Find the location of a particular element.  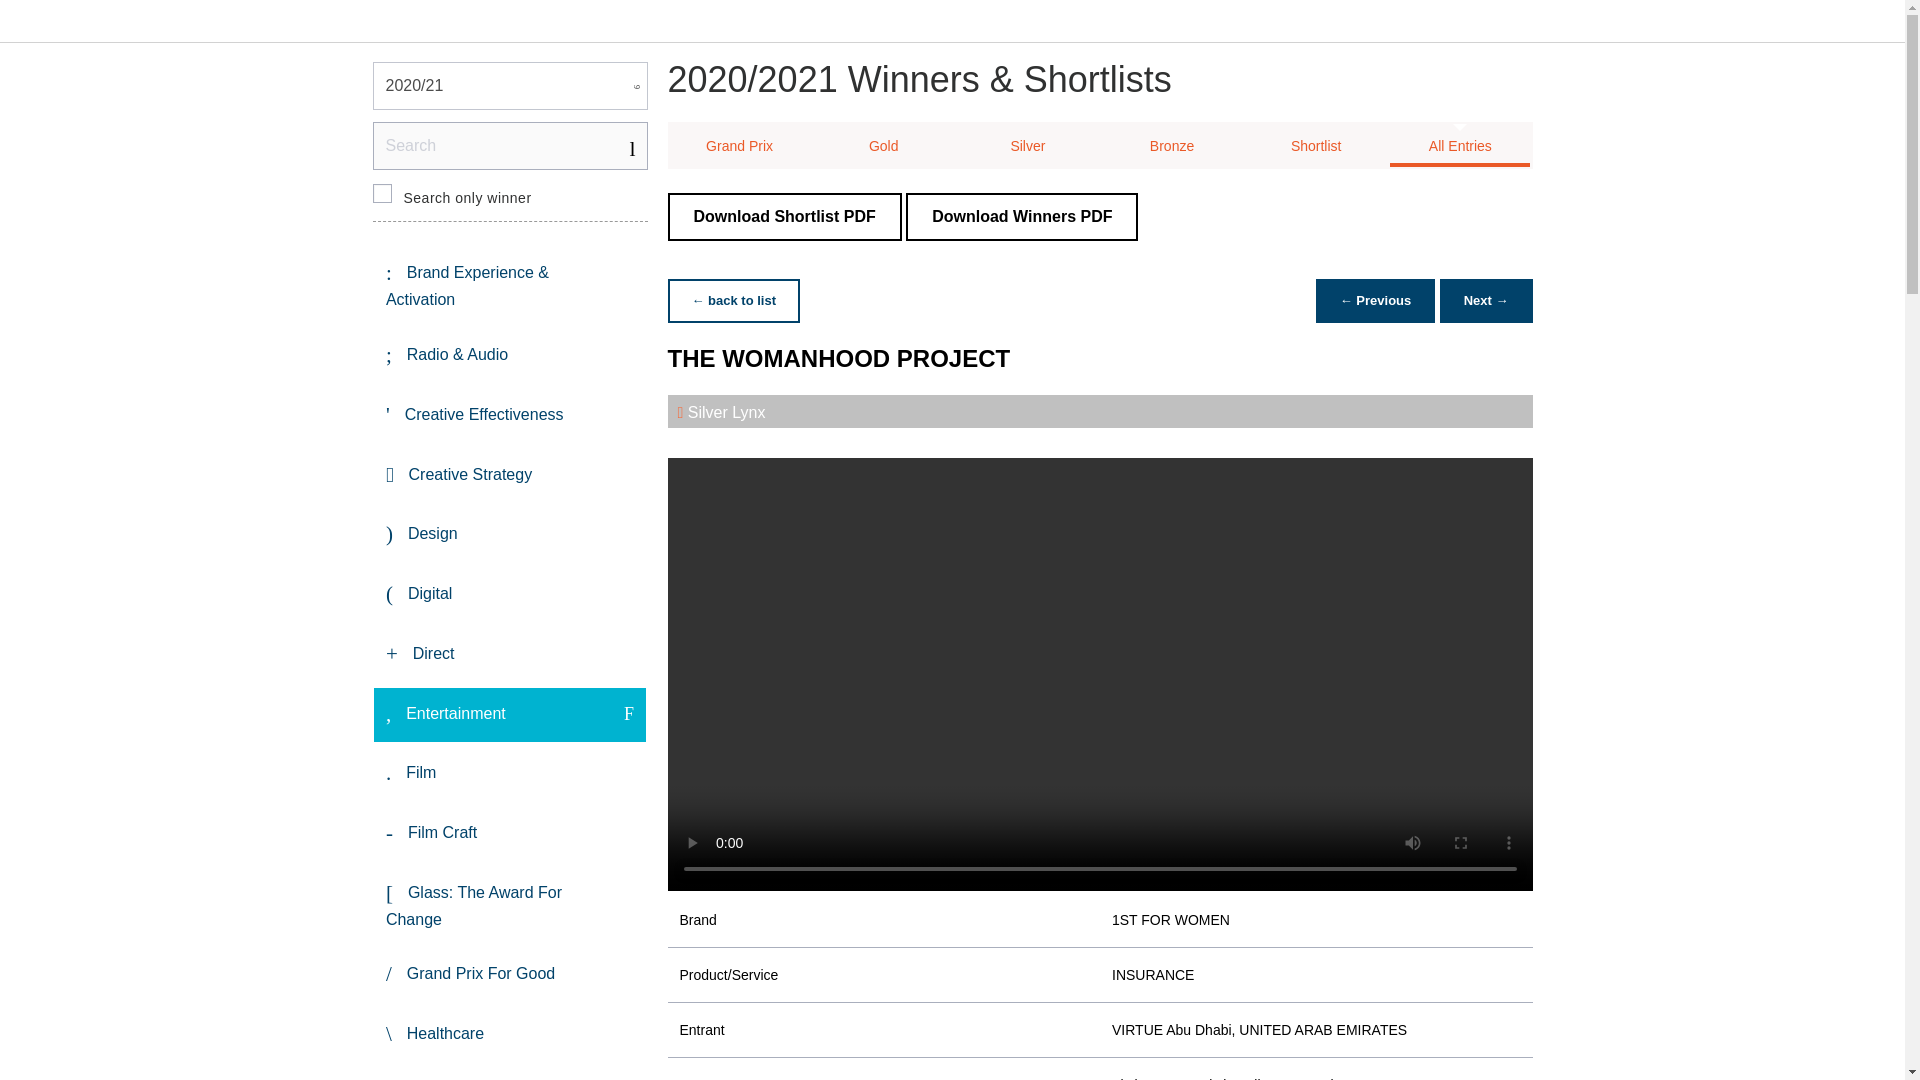

Grand Prix For Good is located at coordinates (510, 975).